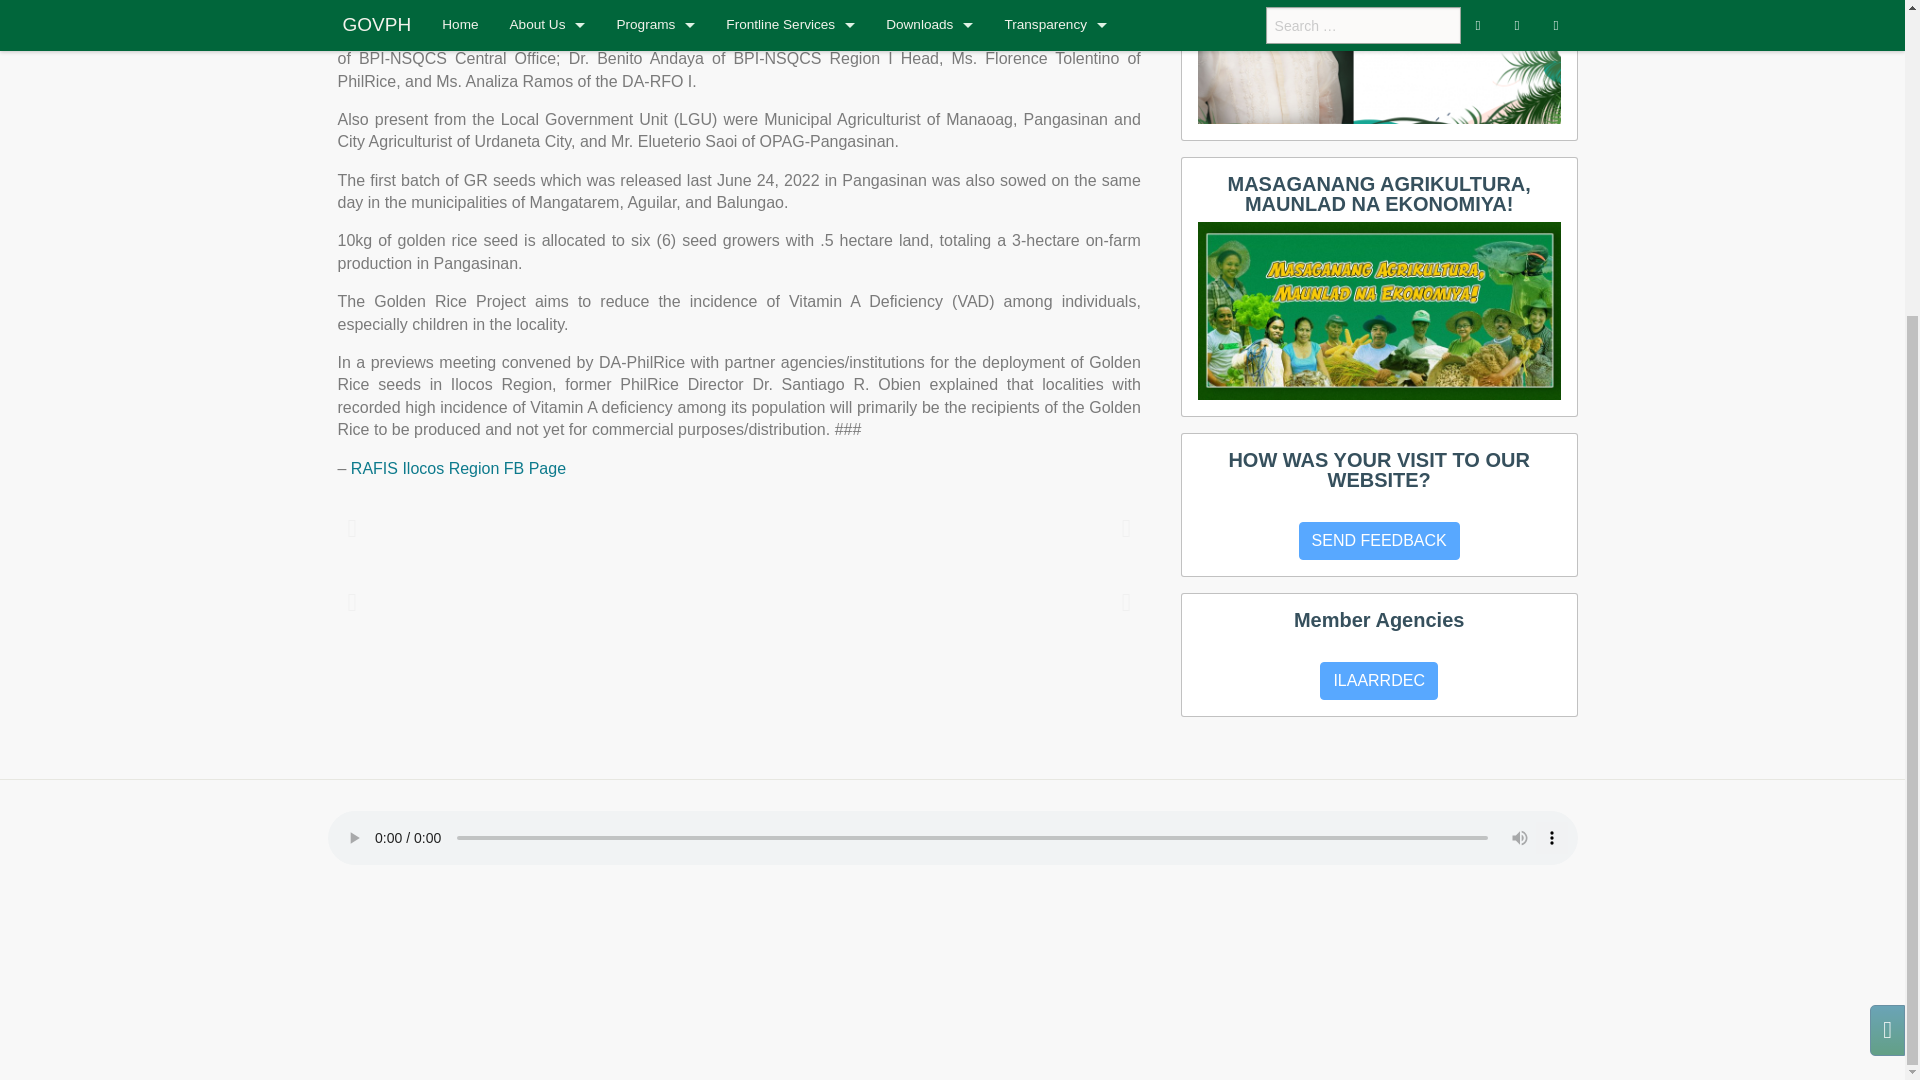  What do you see at coordinates (1379, 62) in the screenshot?
I see `Secretary of DA` at bounding box center [1379, 62].